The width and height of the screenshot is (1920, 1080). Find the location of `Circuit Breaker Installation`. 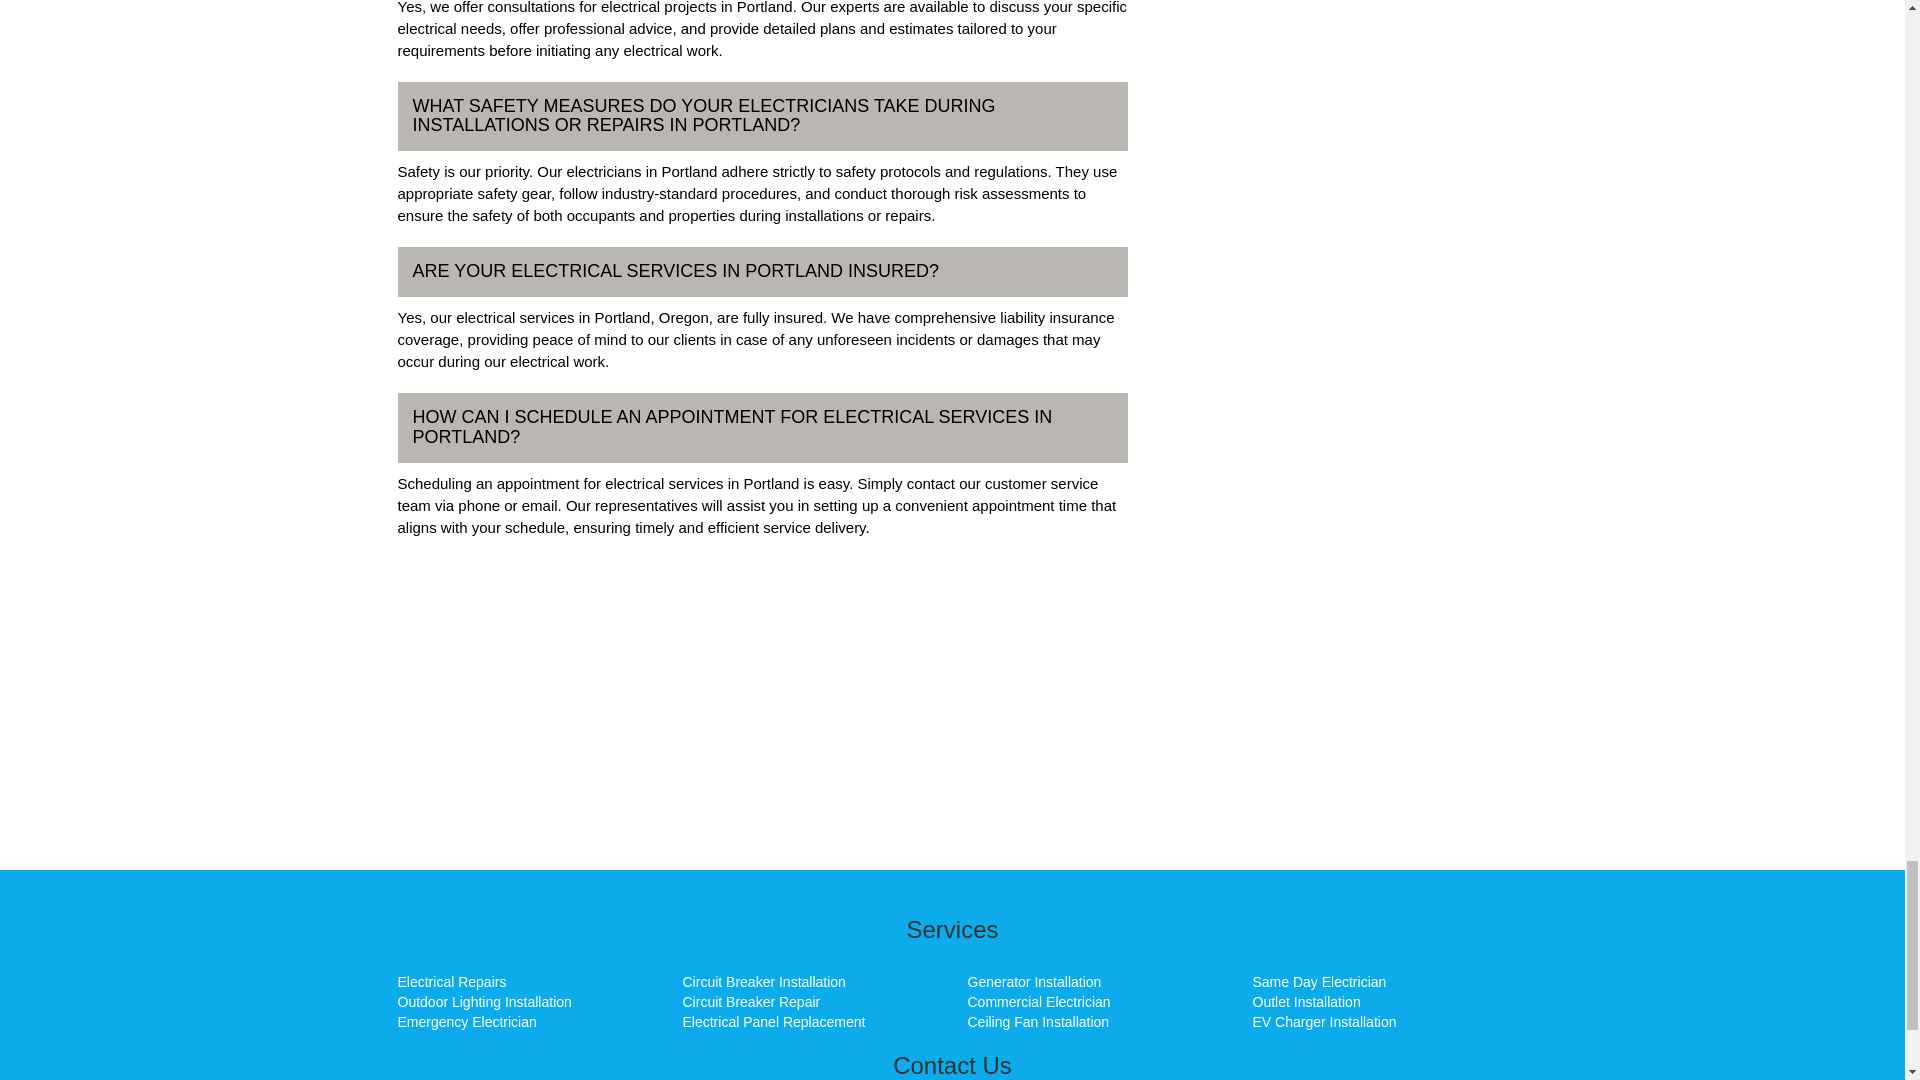

Circuit Breaker Installation is located at coordinates (762, 982).